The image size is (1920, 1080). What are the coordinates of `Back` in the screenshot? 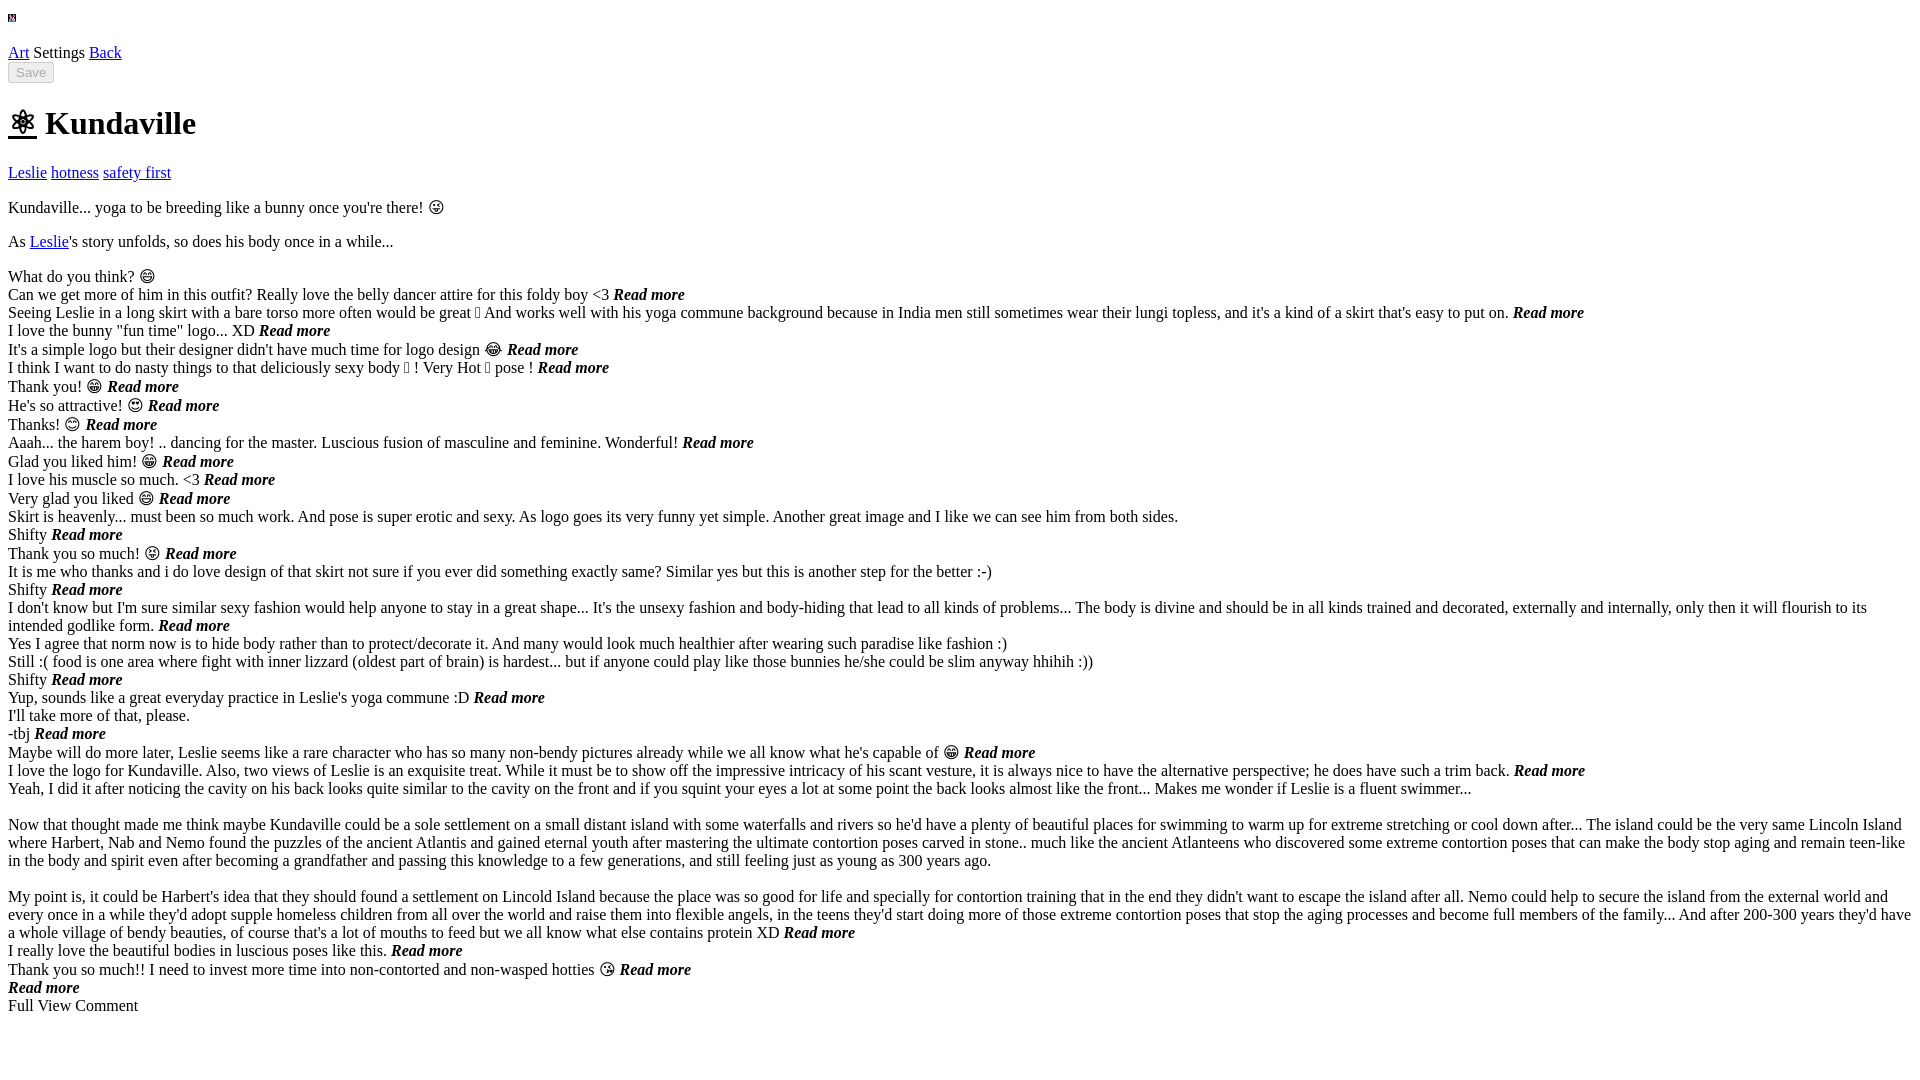 It's located at (105, 52).